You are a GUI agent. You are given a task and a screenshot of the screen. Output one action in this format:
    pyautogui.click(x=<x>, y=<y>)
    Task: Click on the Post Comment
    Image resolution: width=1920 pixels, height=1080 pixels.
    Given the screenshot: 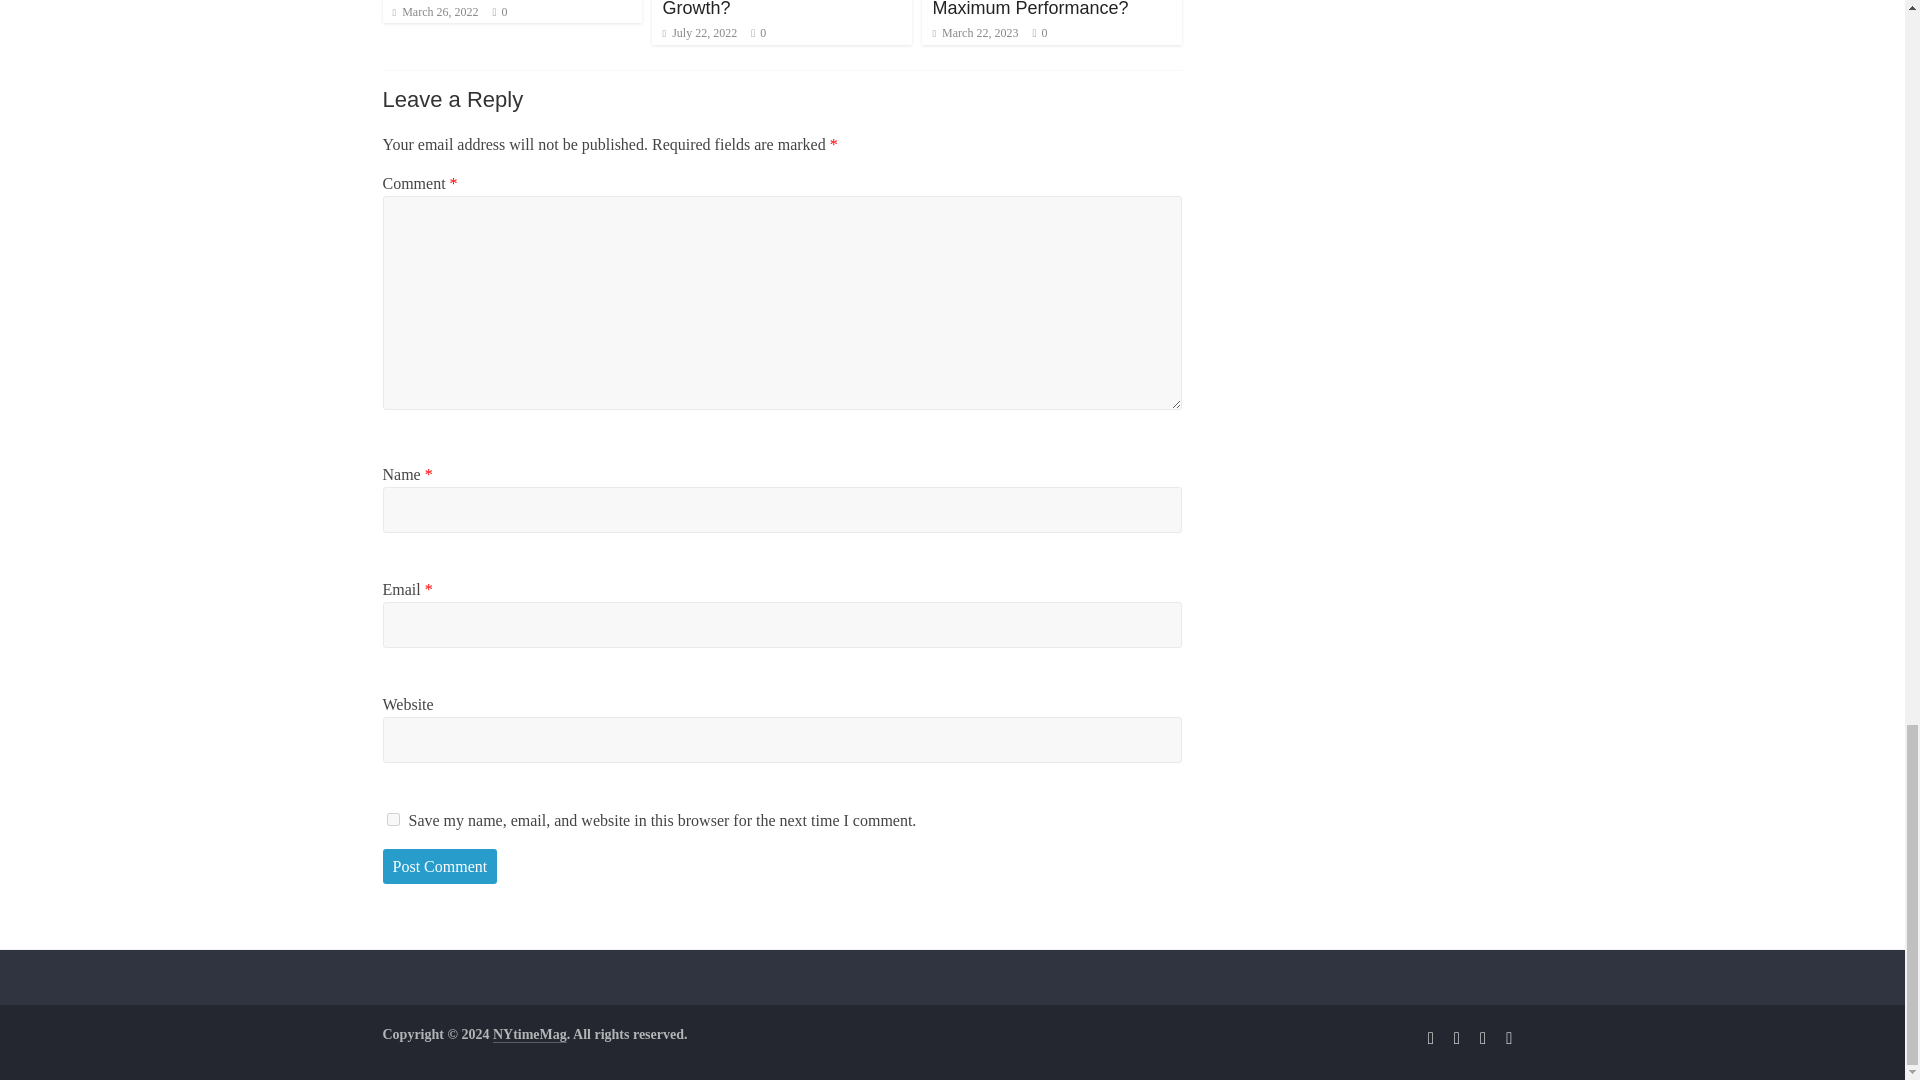 What is the action you would take?
    pyautogui.click(x=440, y=866)
    